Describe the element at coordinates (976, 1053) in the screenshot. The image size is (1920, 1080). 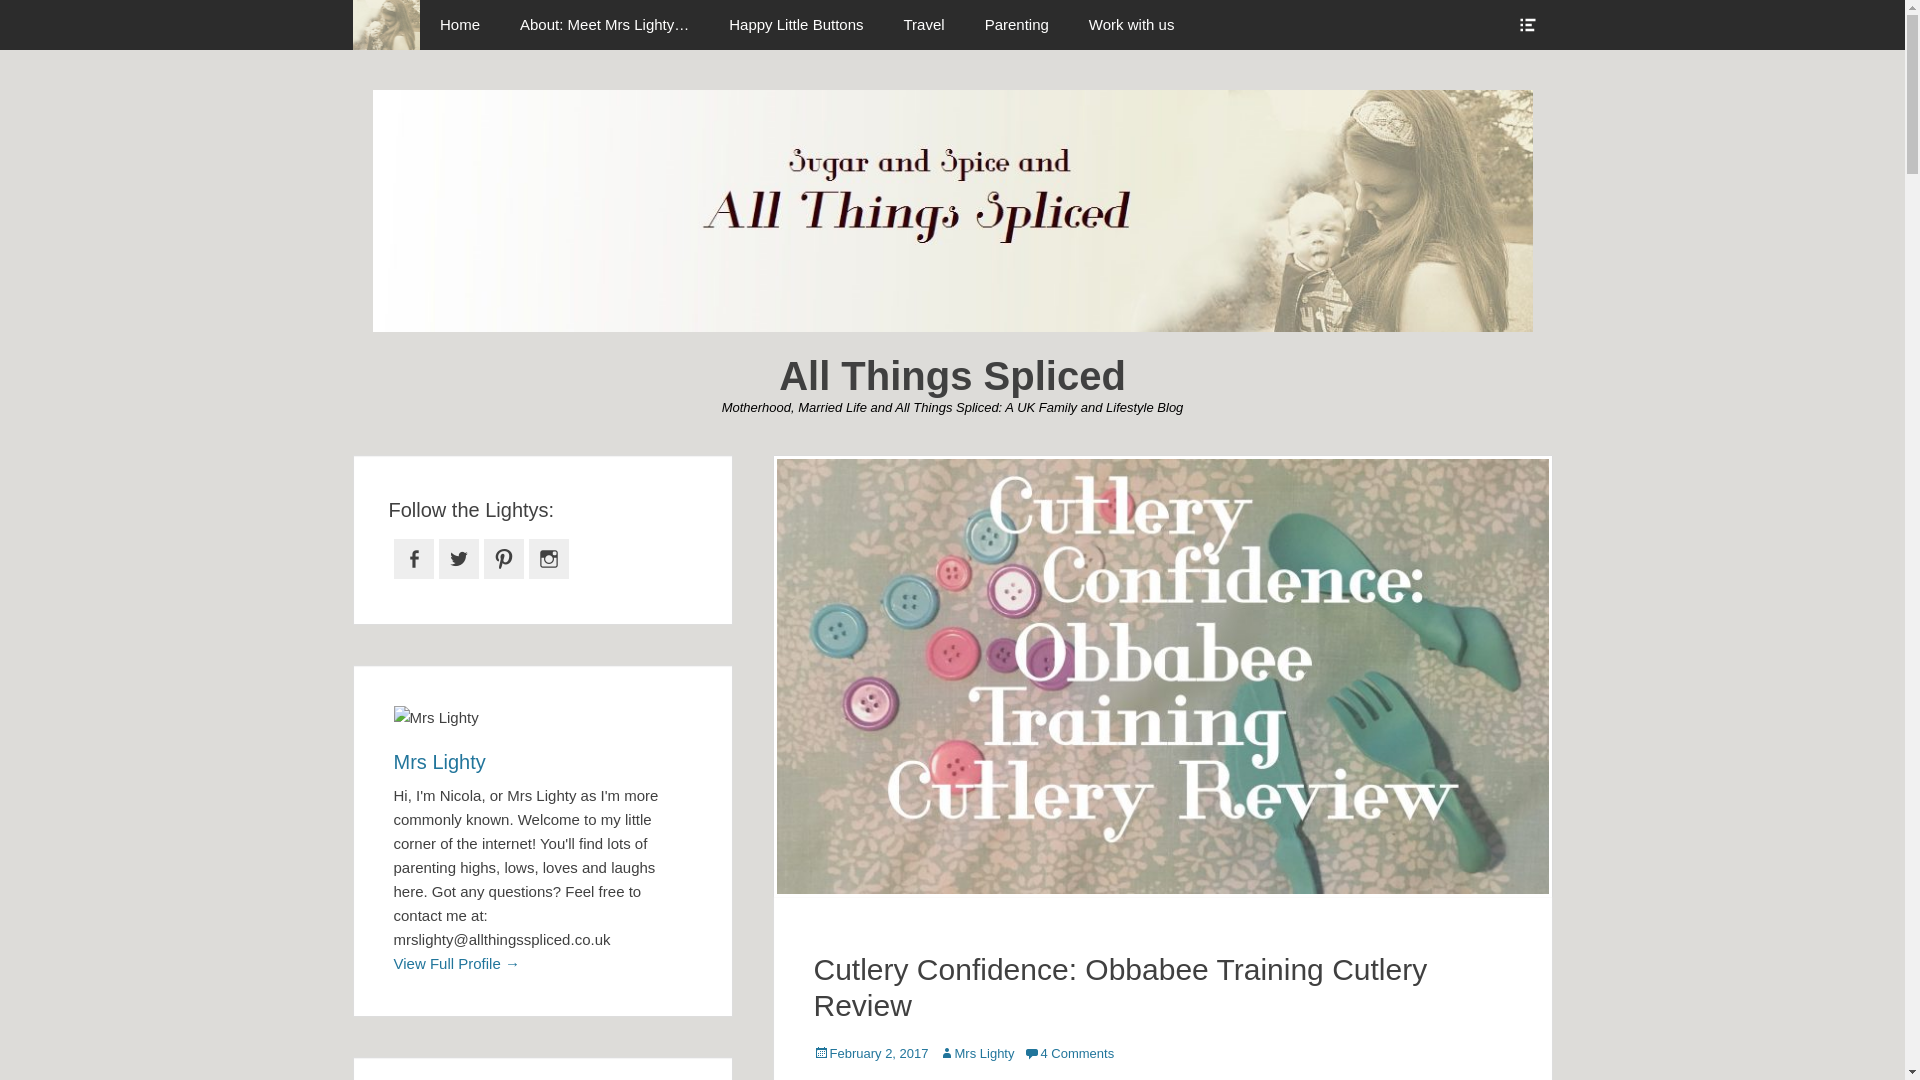
I see `Mrs Lighty` at that location.